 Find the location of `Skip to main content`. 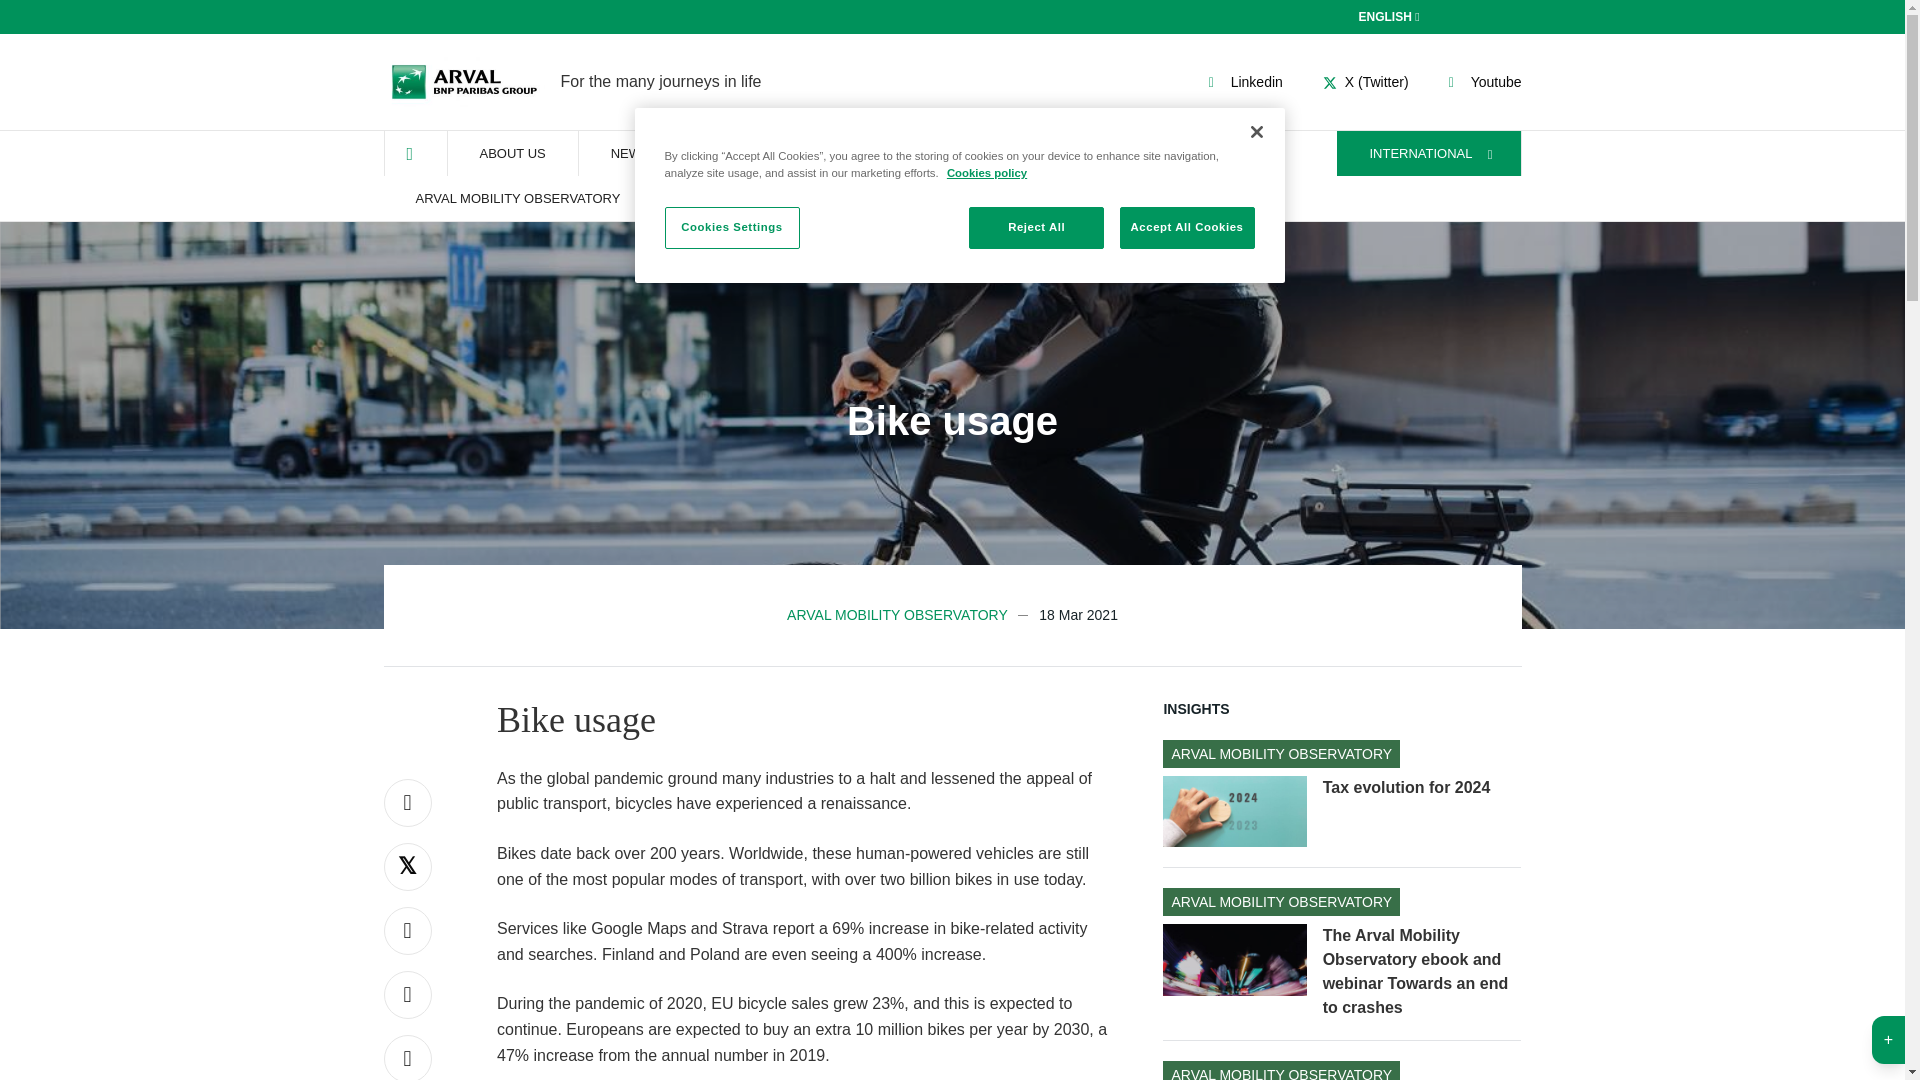

Skip to main content is located at coordinates (512, 153).